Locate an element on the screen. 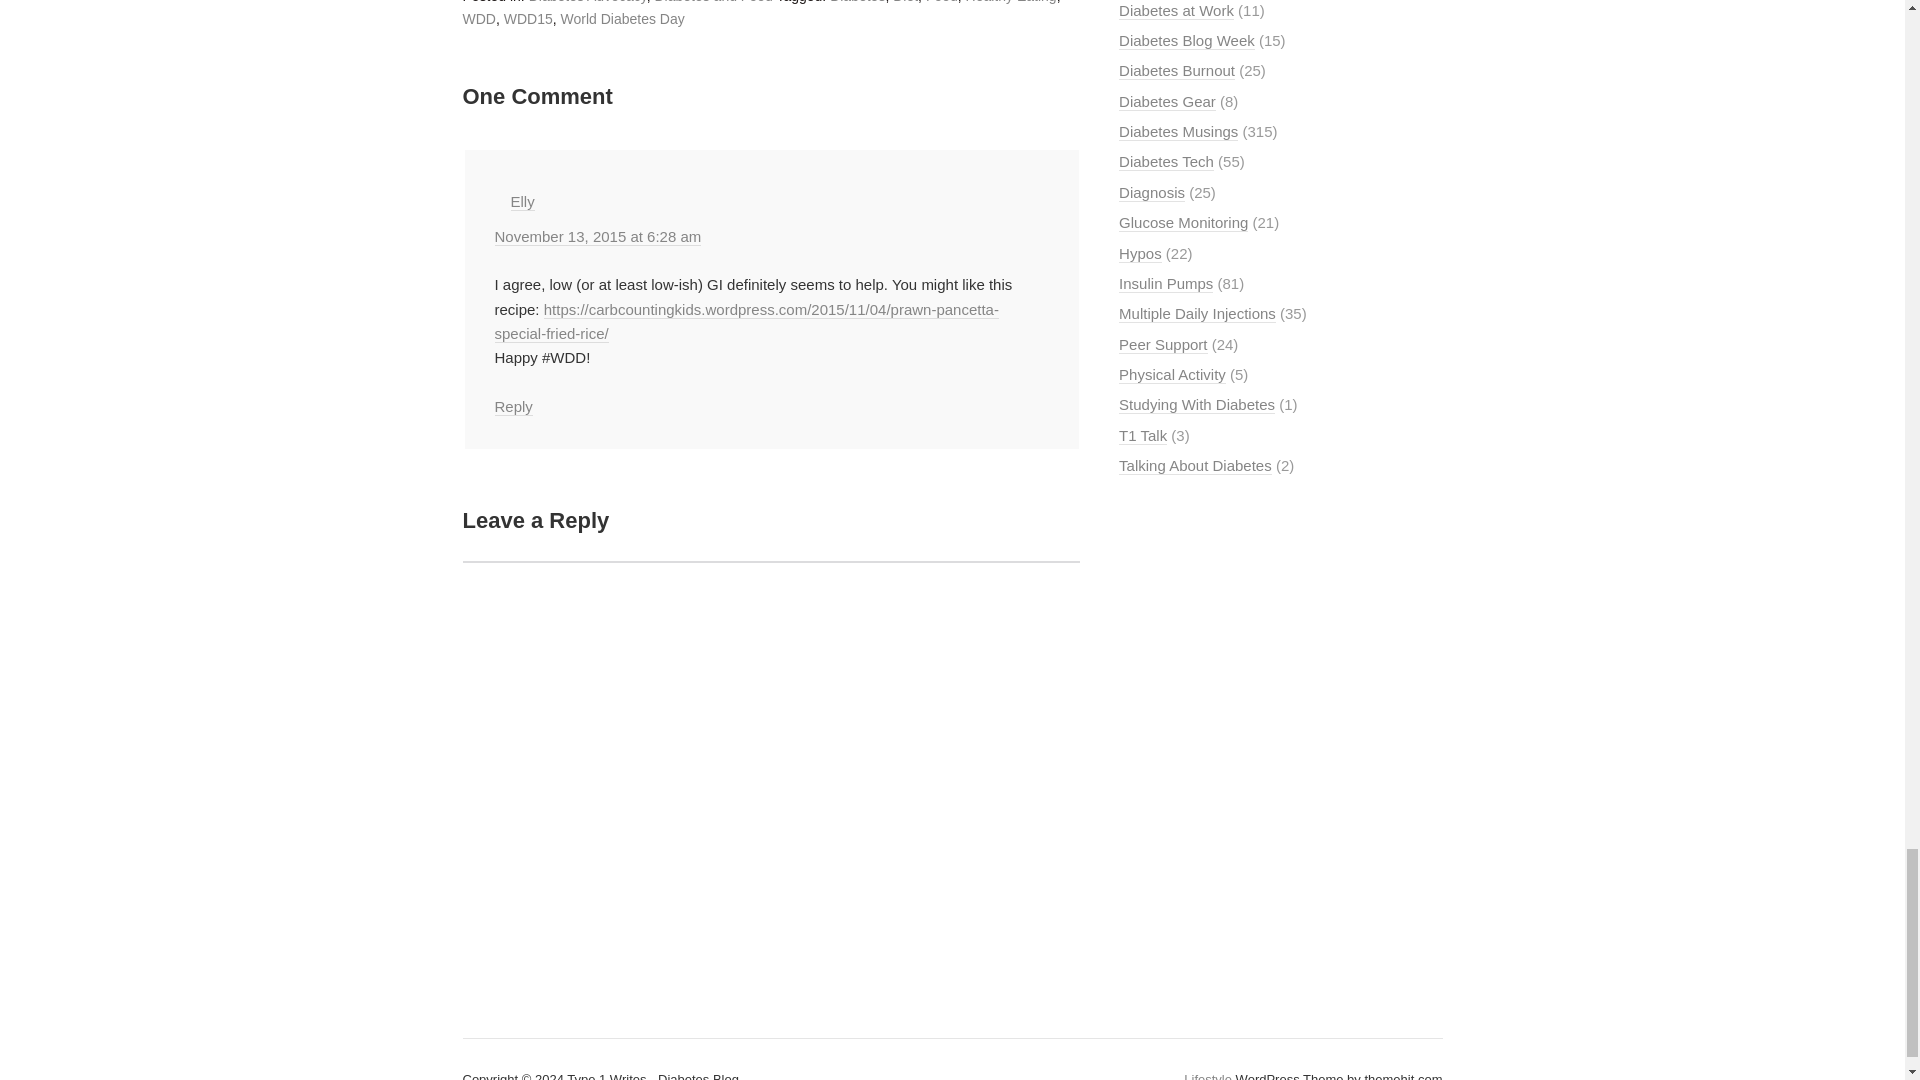 The height and width of the screenshot is (1080, 1920). World Diabetes Day is located at coordinates (622, 18).